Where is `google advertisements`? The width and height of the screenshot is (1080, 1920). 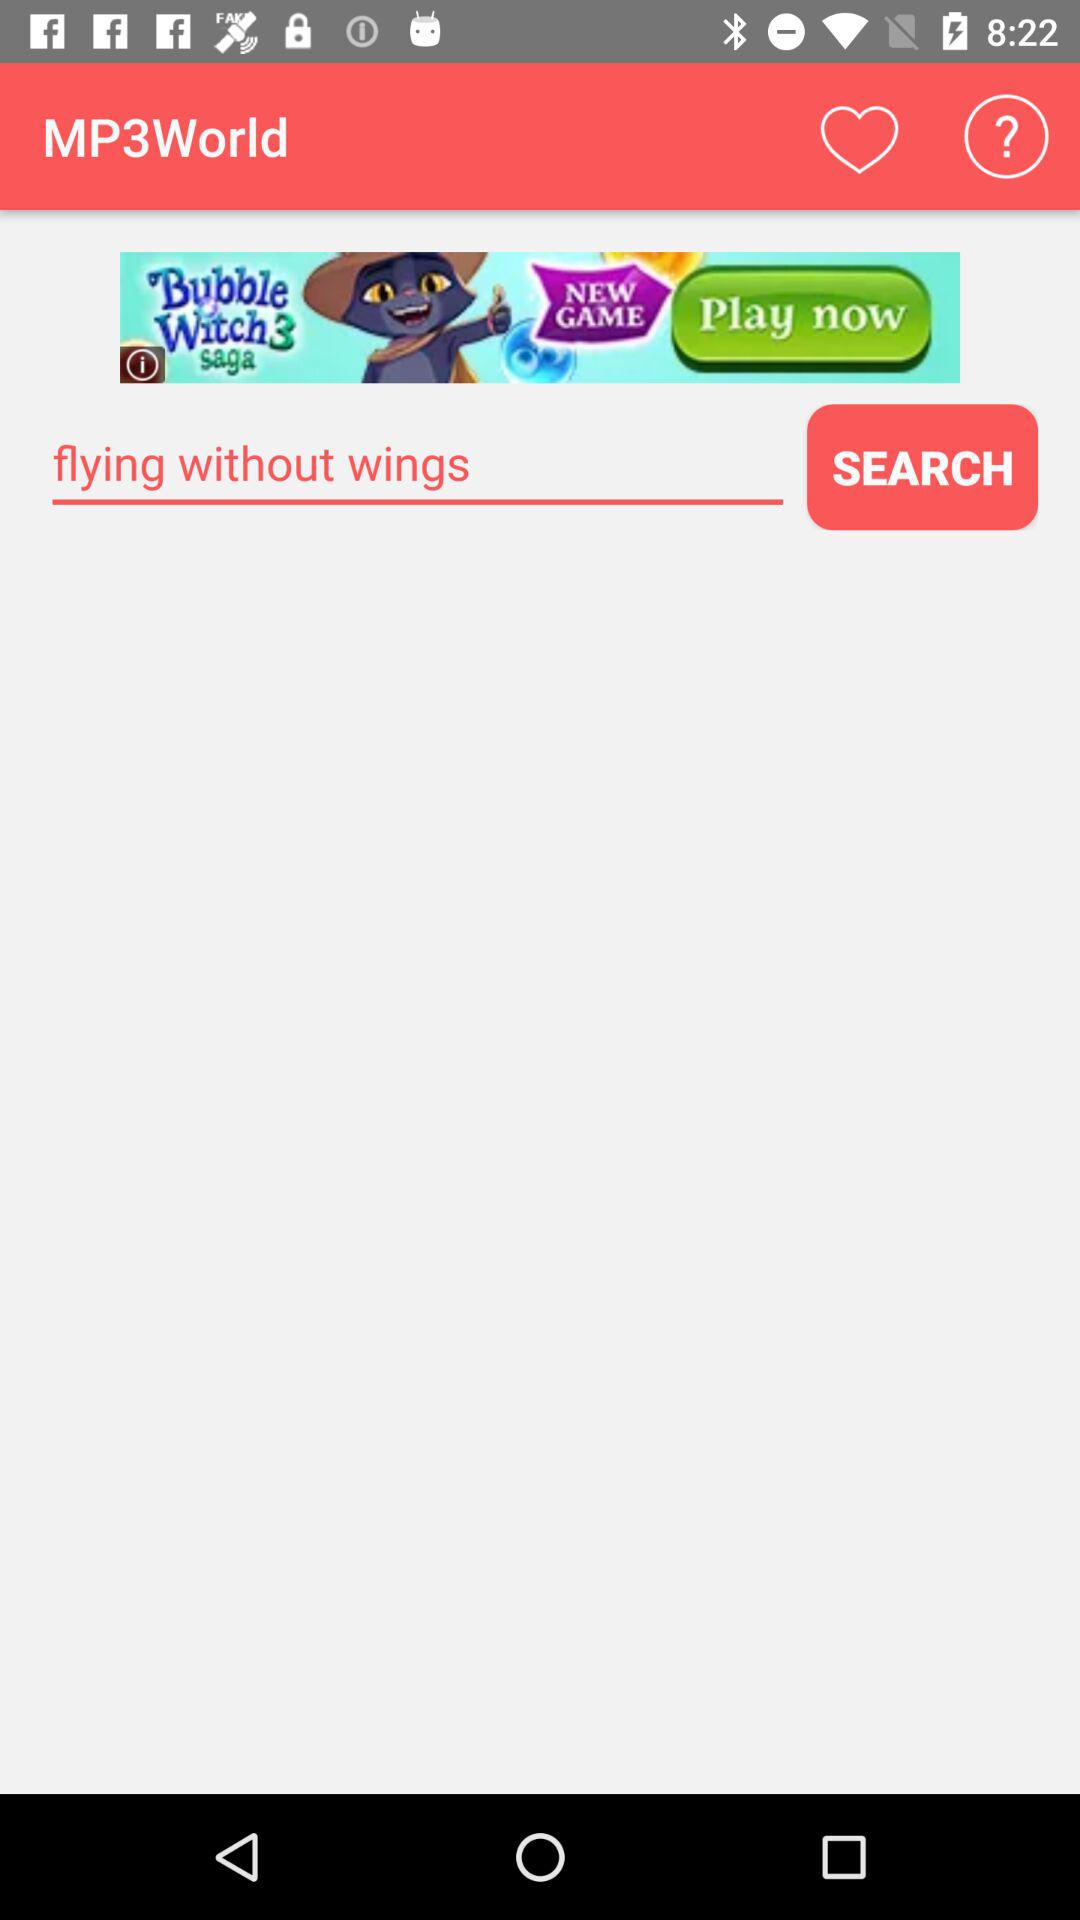
google advertisements is located at coordinates (540, 318).